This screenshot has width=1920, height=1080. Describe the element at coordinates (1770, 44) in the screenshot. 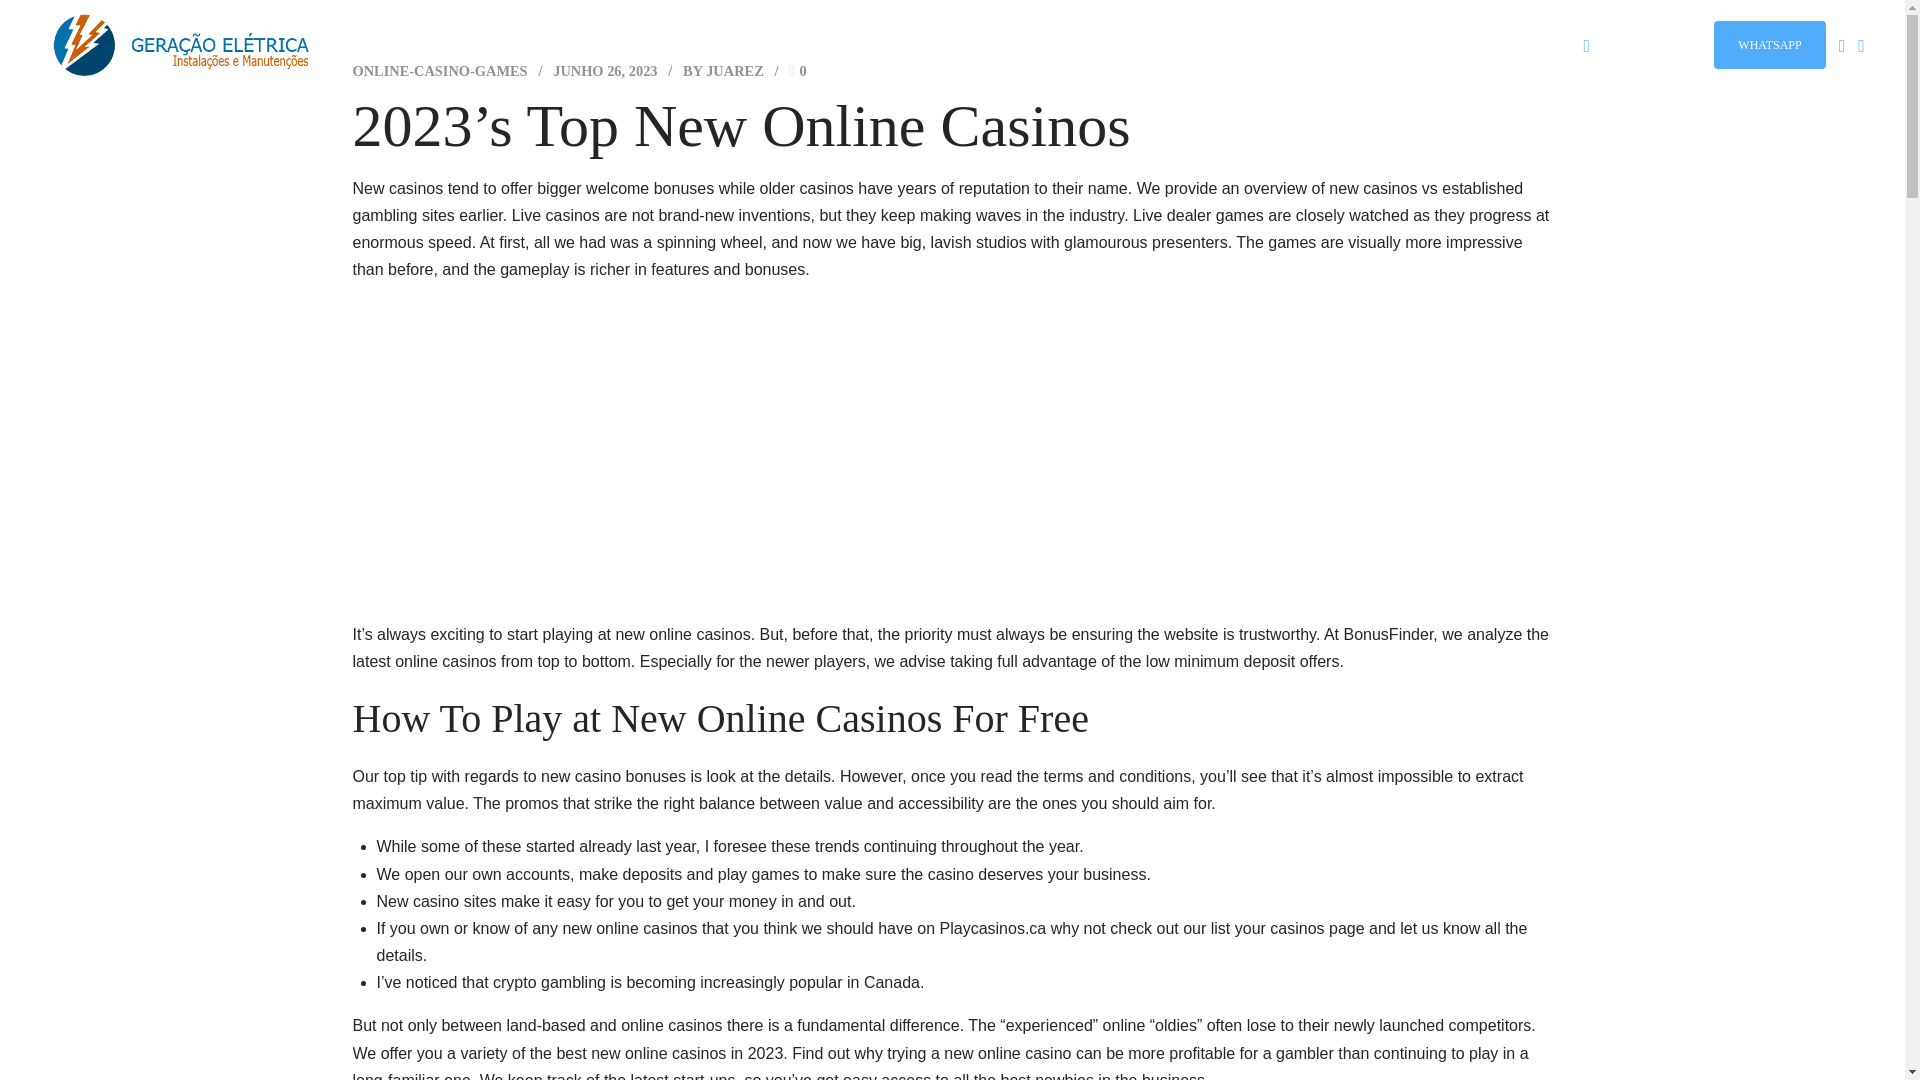

I see `WHATSAPP` at that location.